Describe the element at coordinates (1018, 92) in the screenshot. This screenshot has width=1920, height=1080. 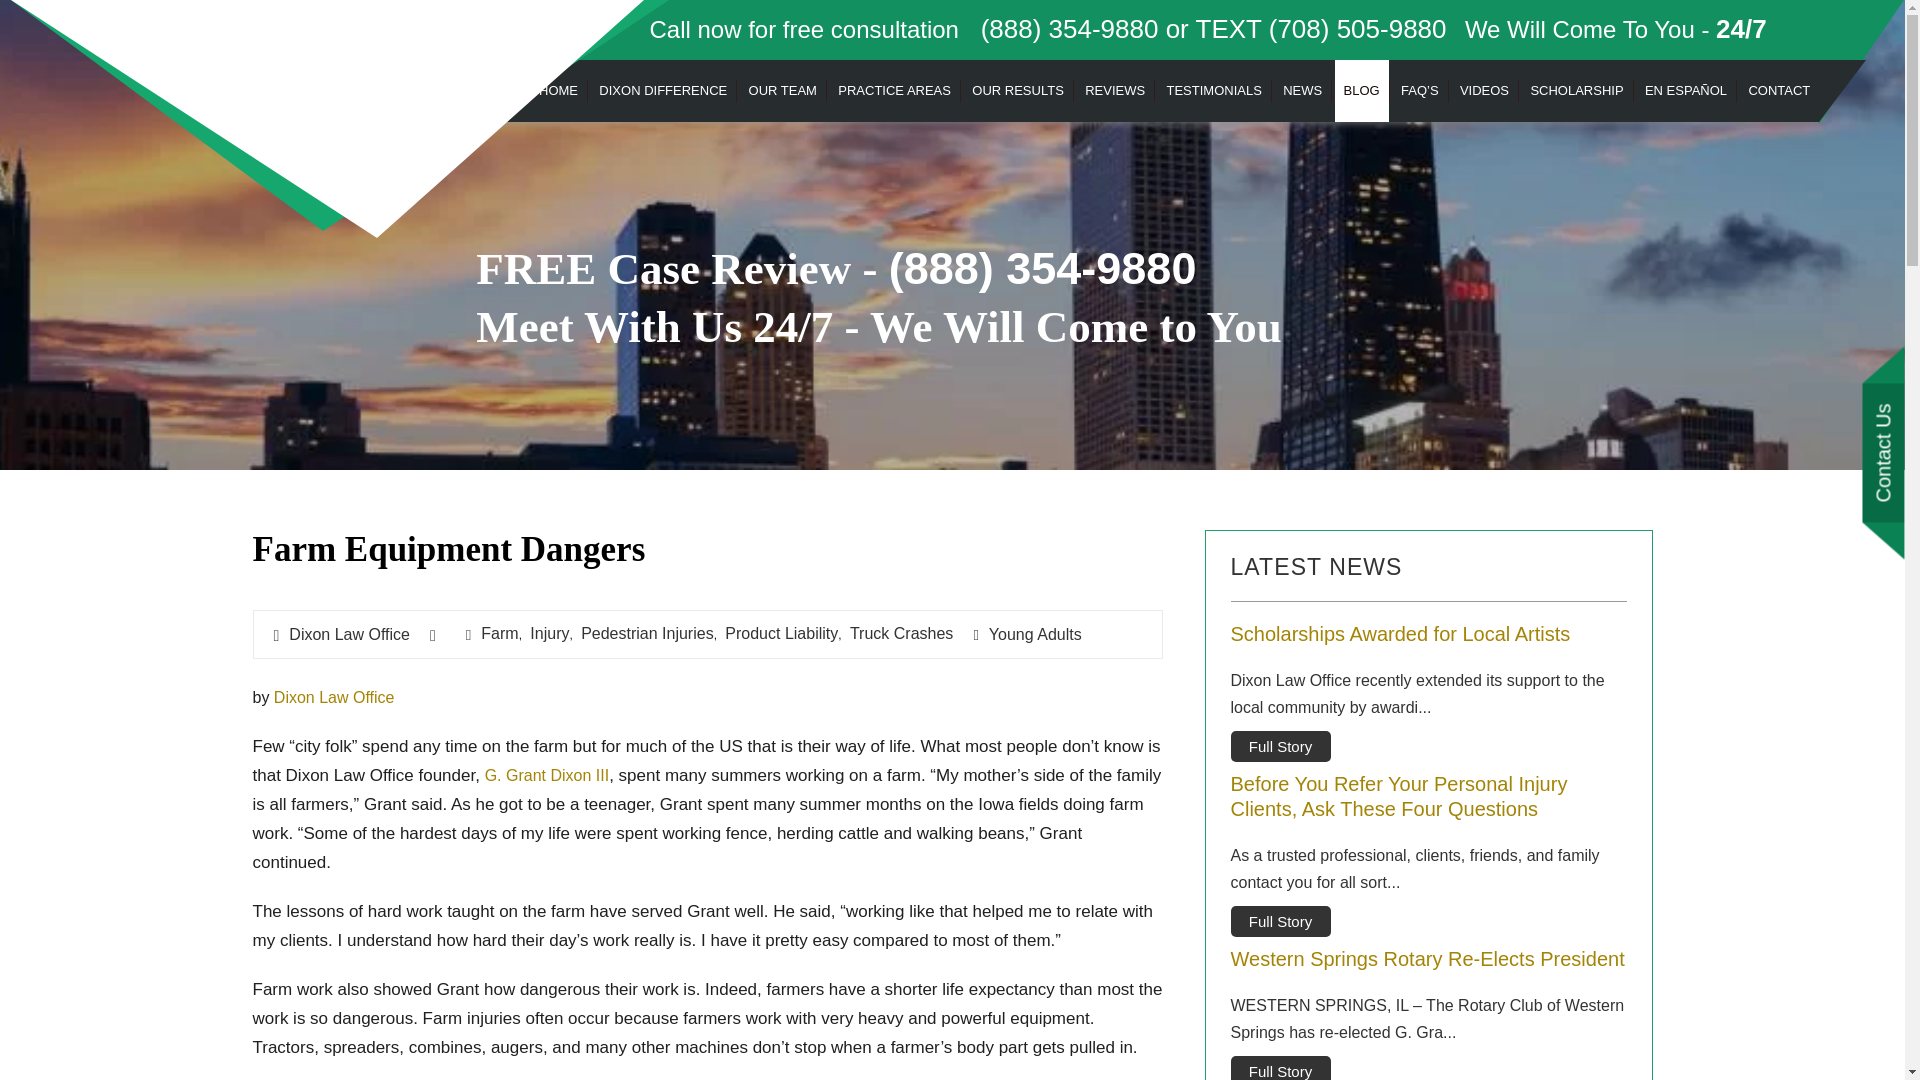
I see `OUR RESULTS` at that location.